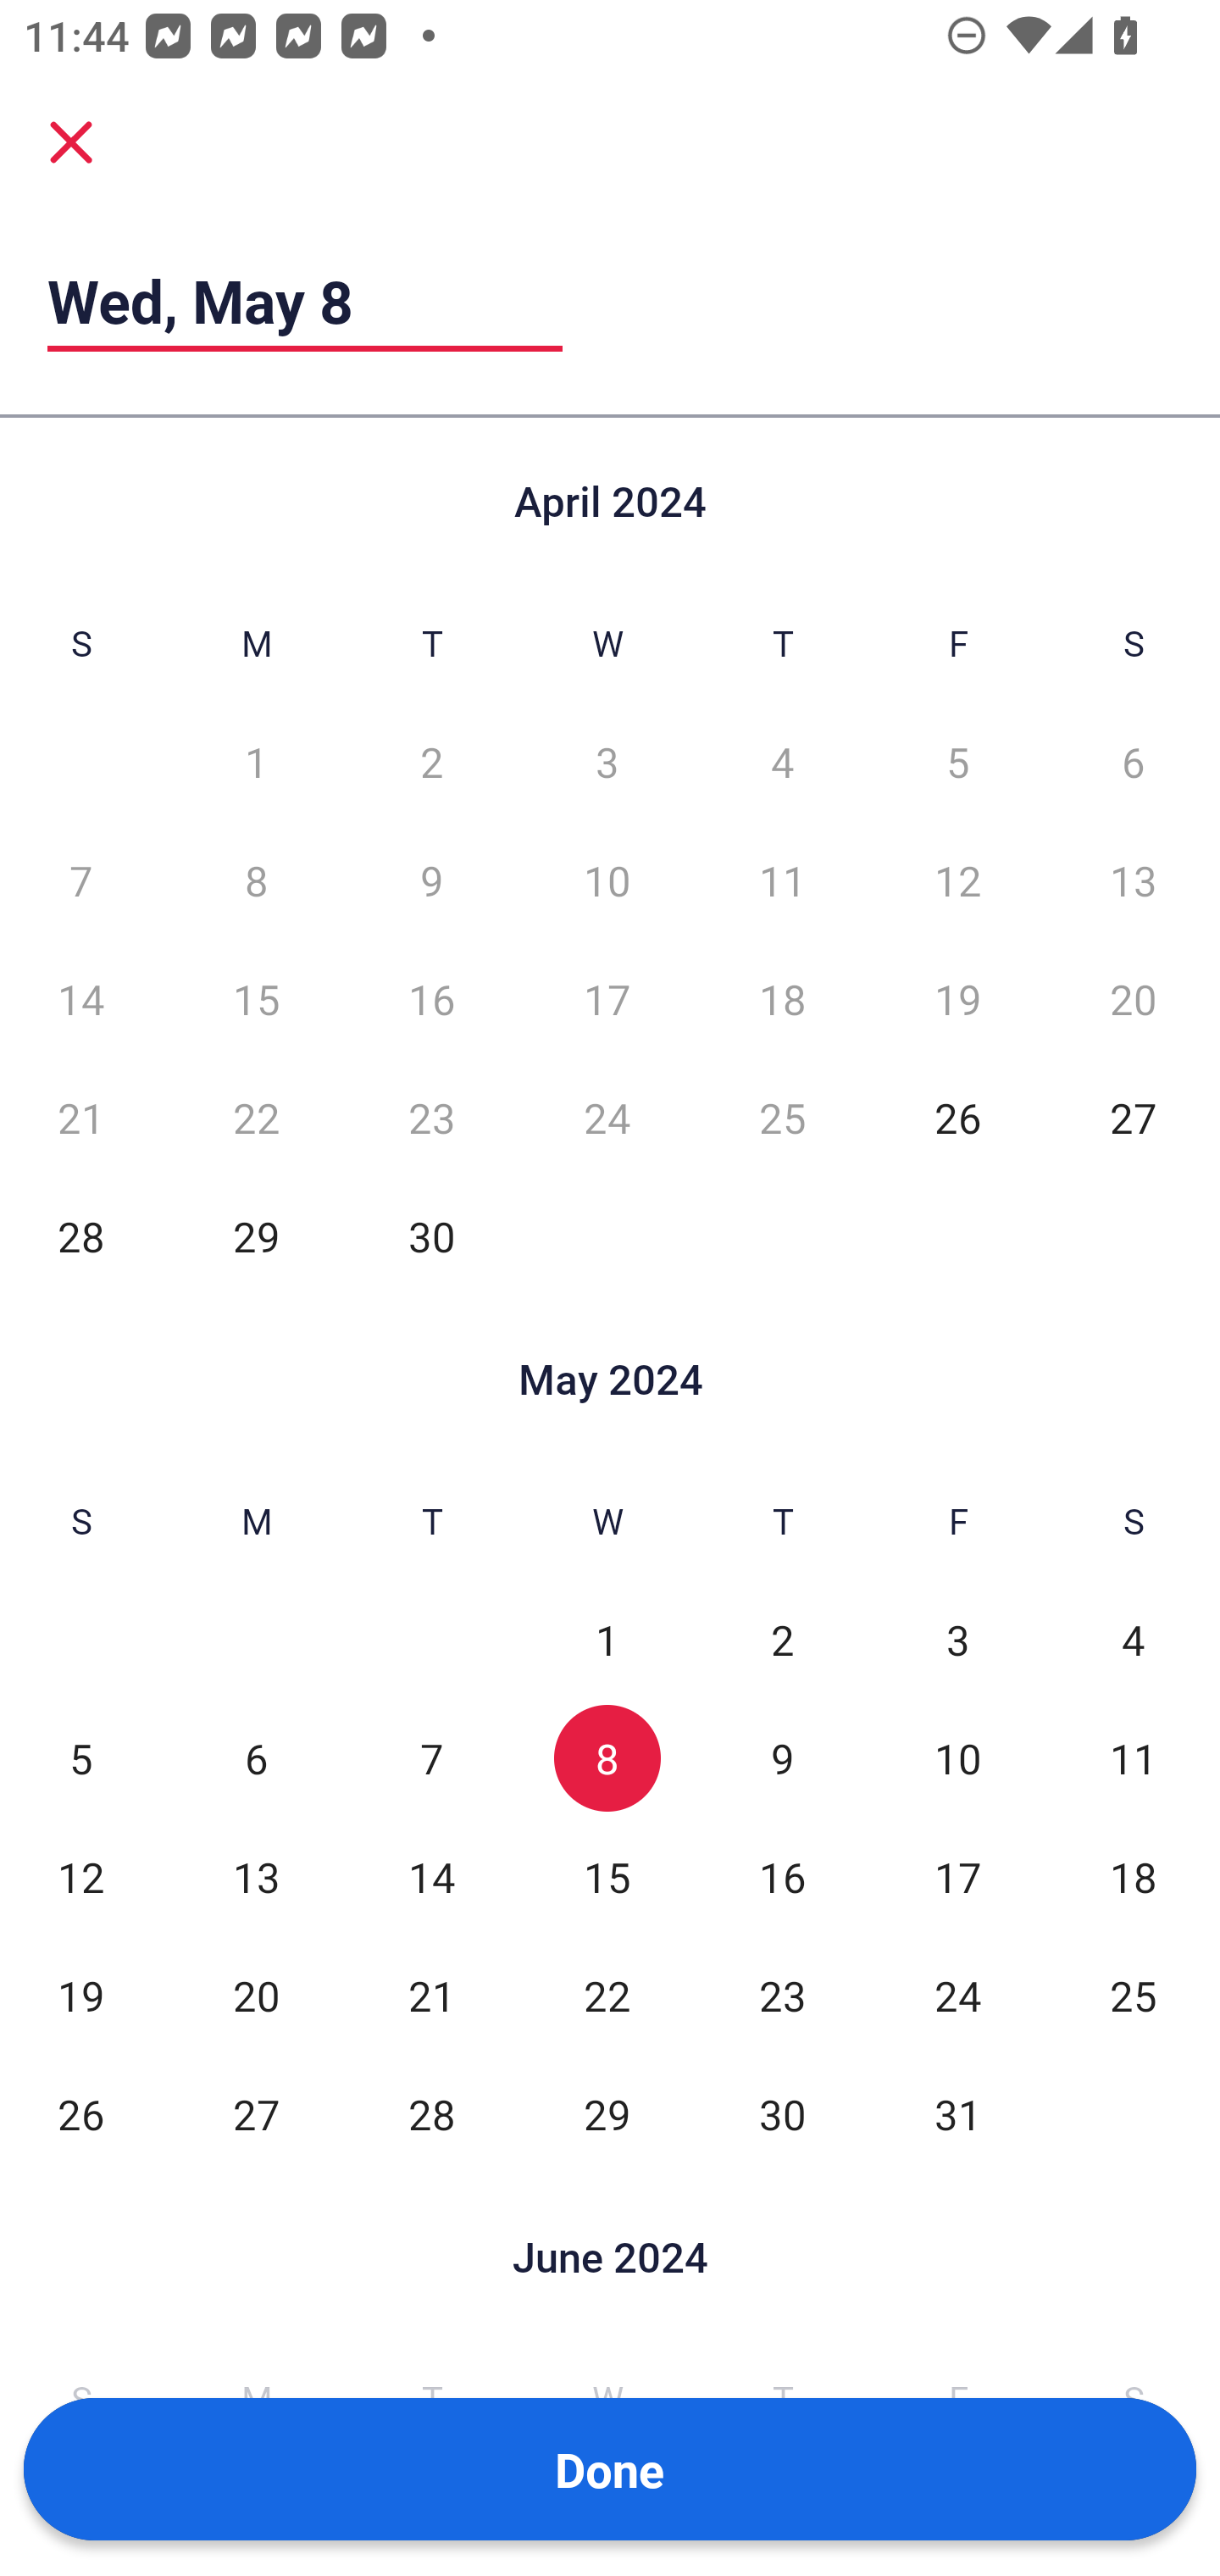  I want to click on 7 Tue, May 7, Not Selected, so click(432, 1759).